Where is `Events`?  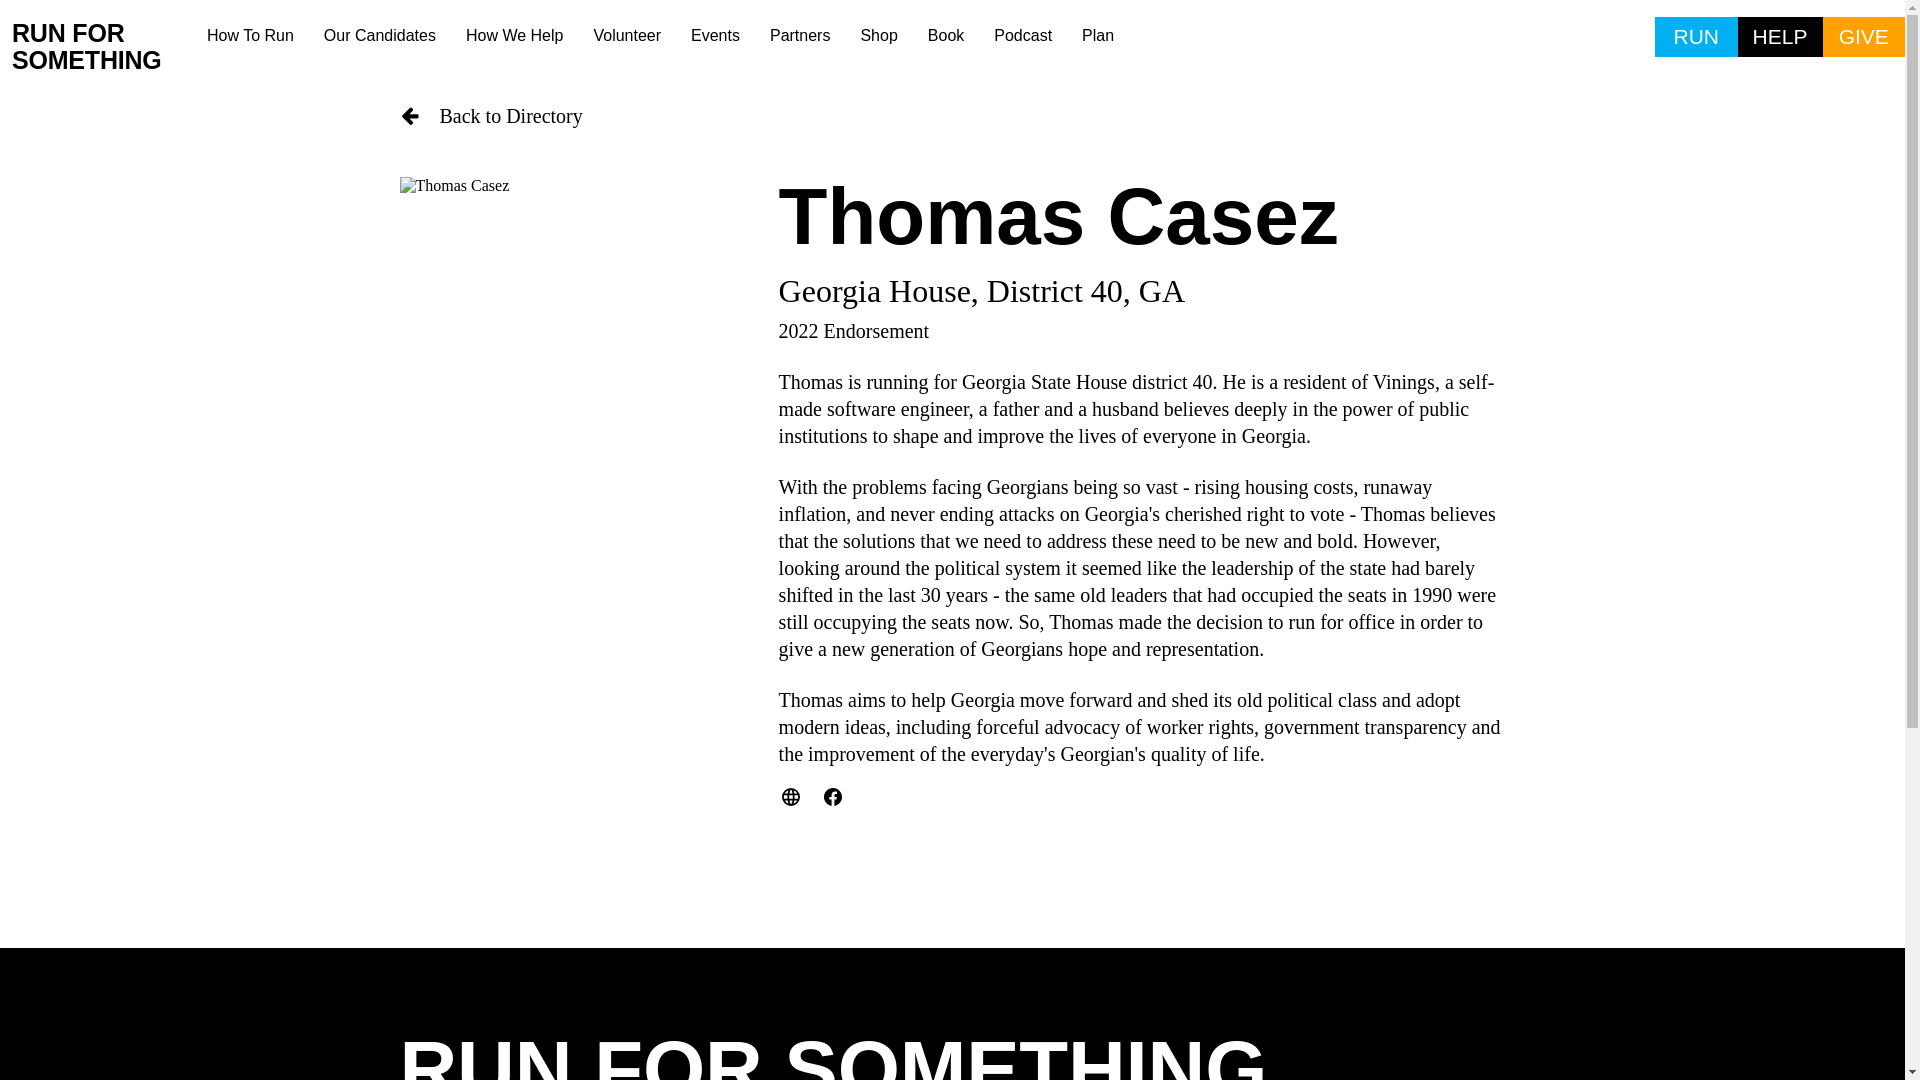
Events is located at coordinates (714, 36).